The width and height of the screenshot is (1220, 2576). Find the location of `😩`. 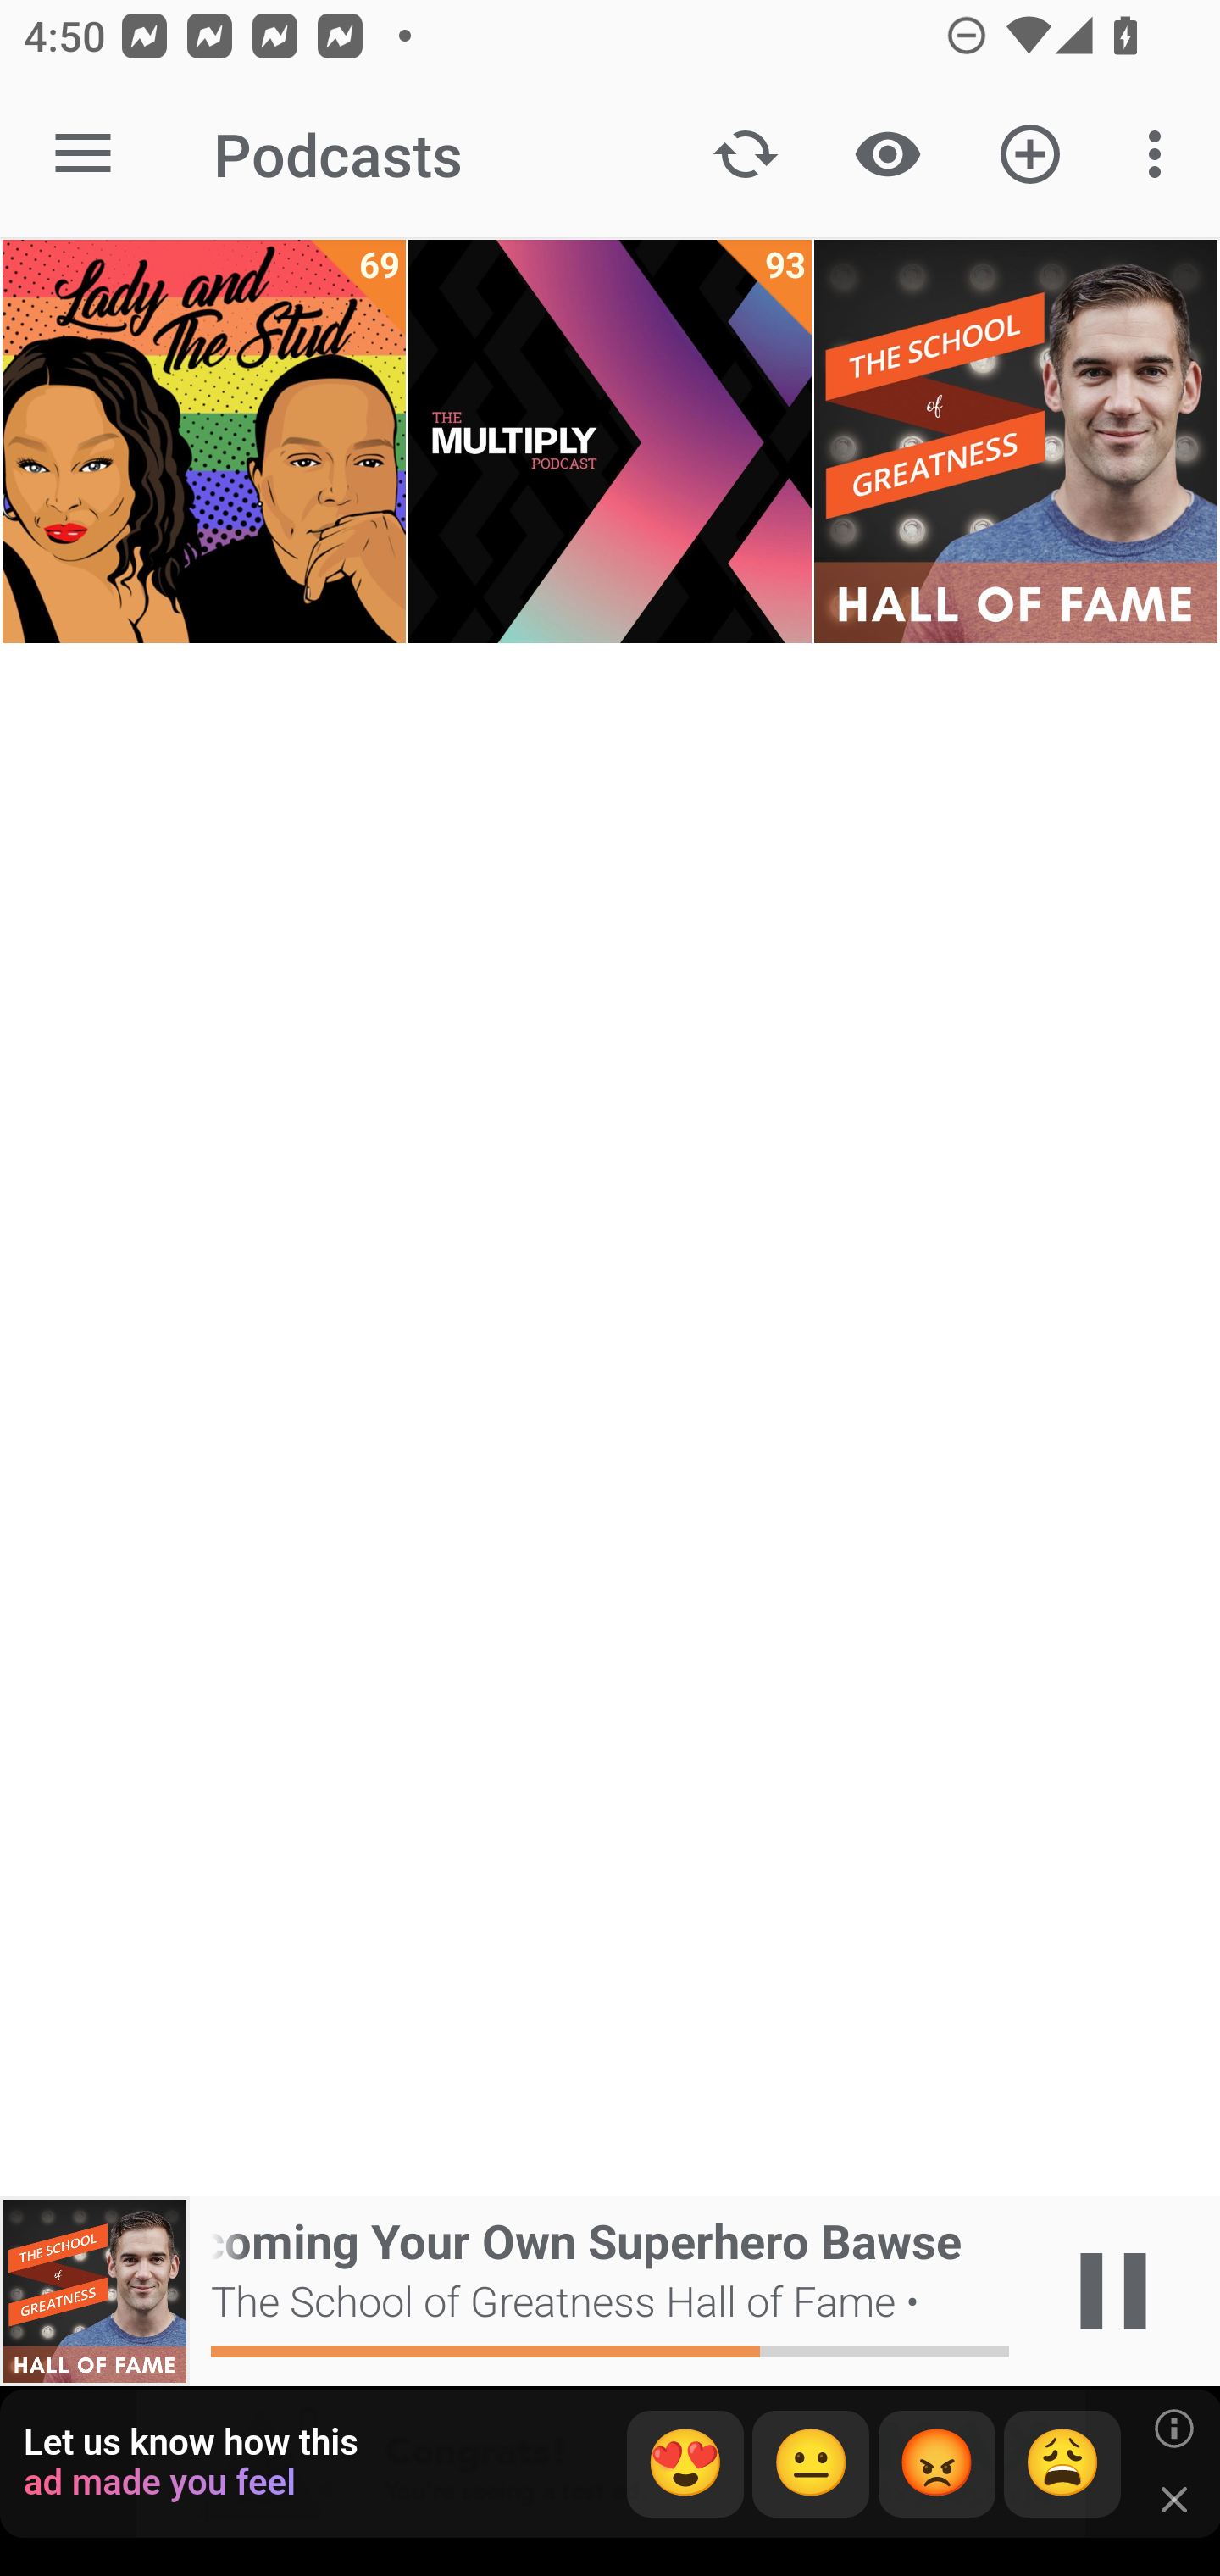

😩 is located at coordinates (1062, 2464).